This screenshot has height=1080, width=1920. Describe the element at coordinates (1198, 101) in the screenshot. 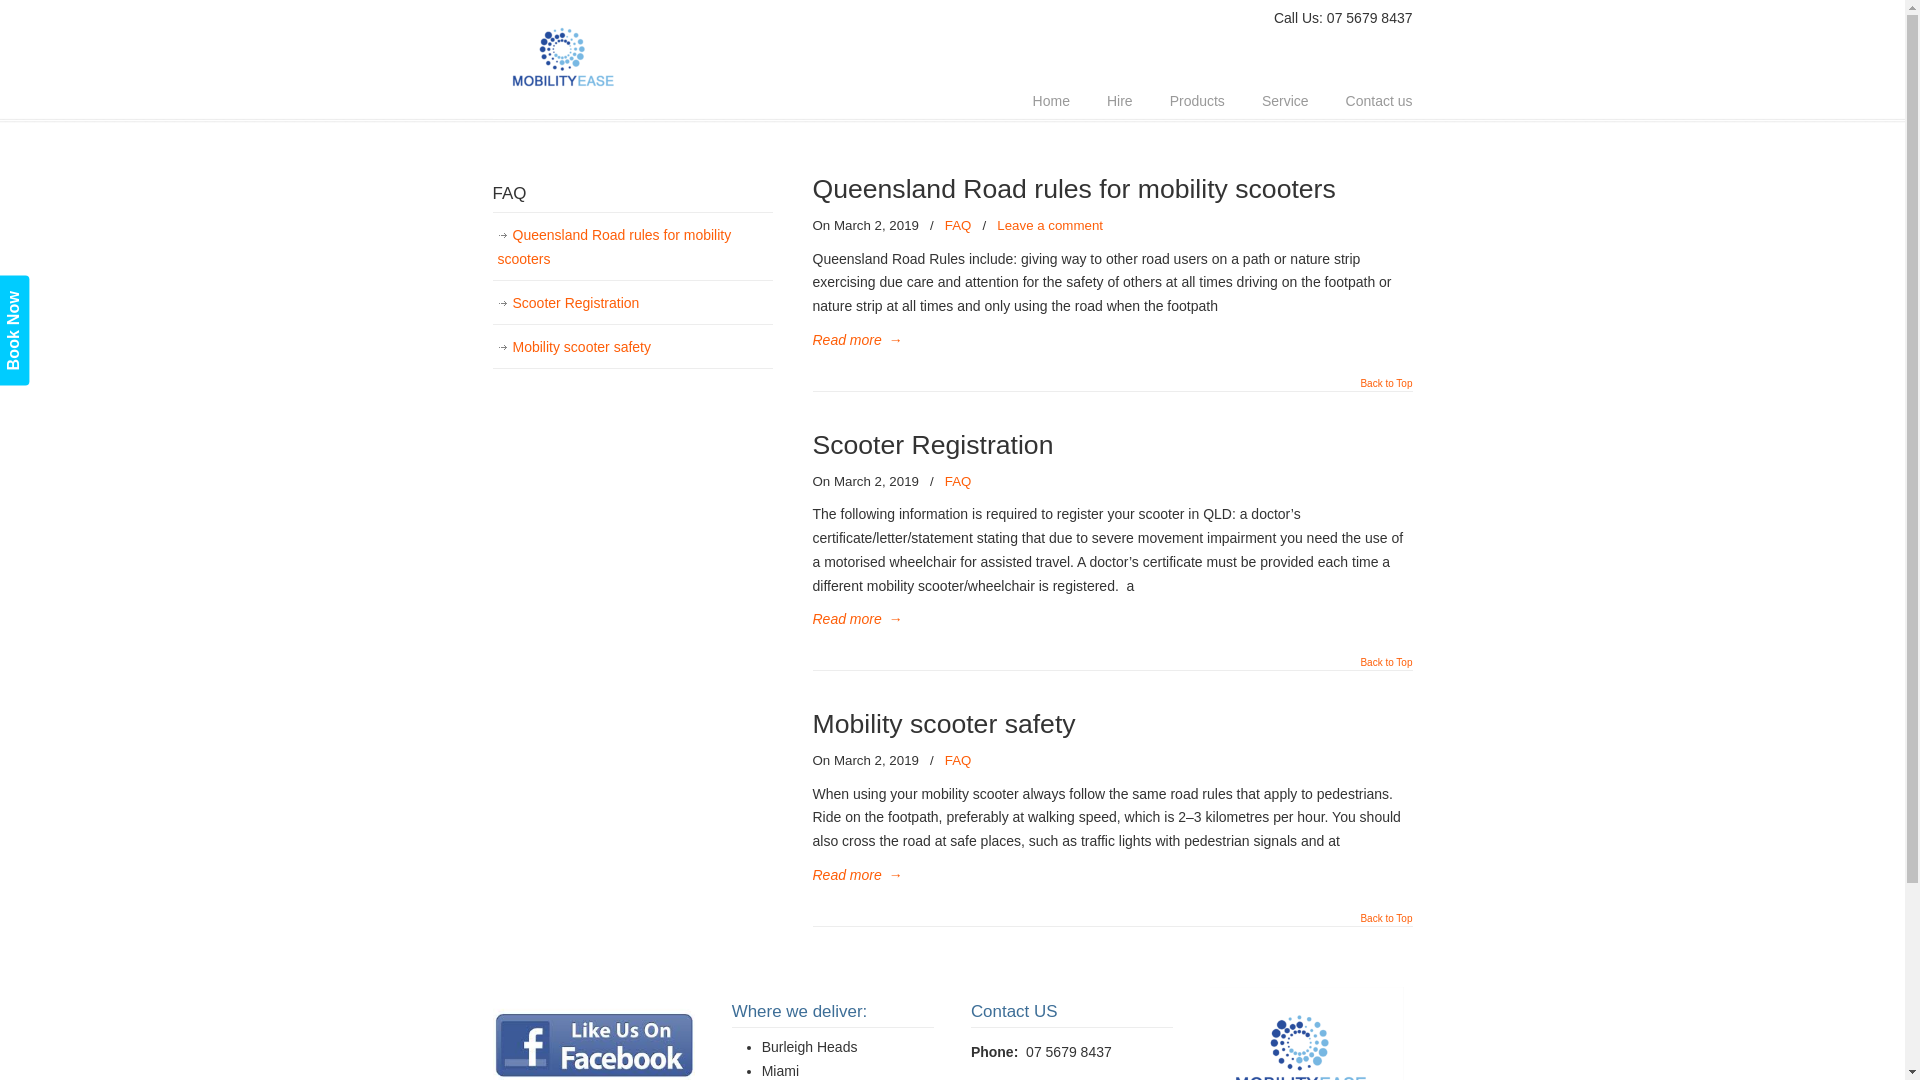

I see `Products` at that location.